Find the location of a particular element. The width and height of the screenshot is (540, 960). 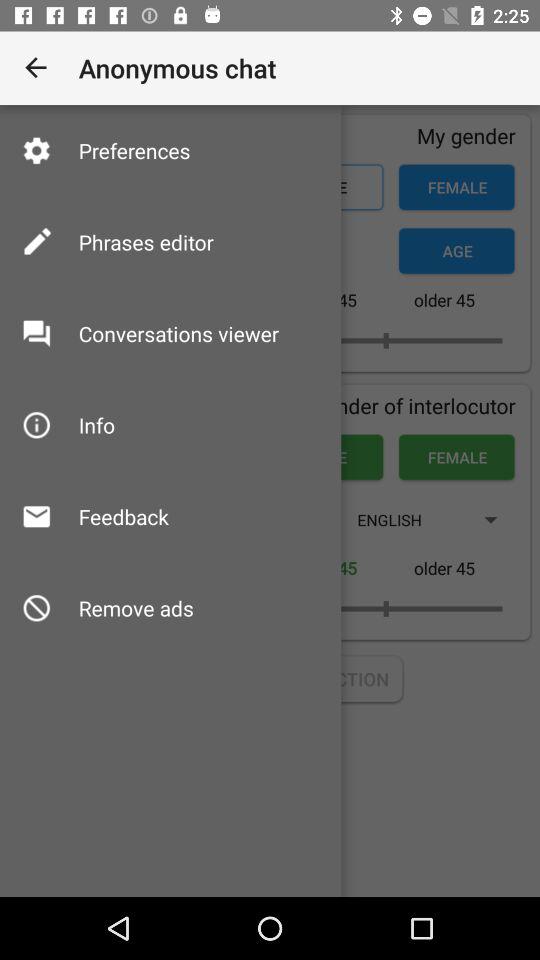

launch icon to the left of the anonymous chat icon is located at coordinates (36, 68).